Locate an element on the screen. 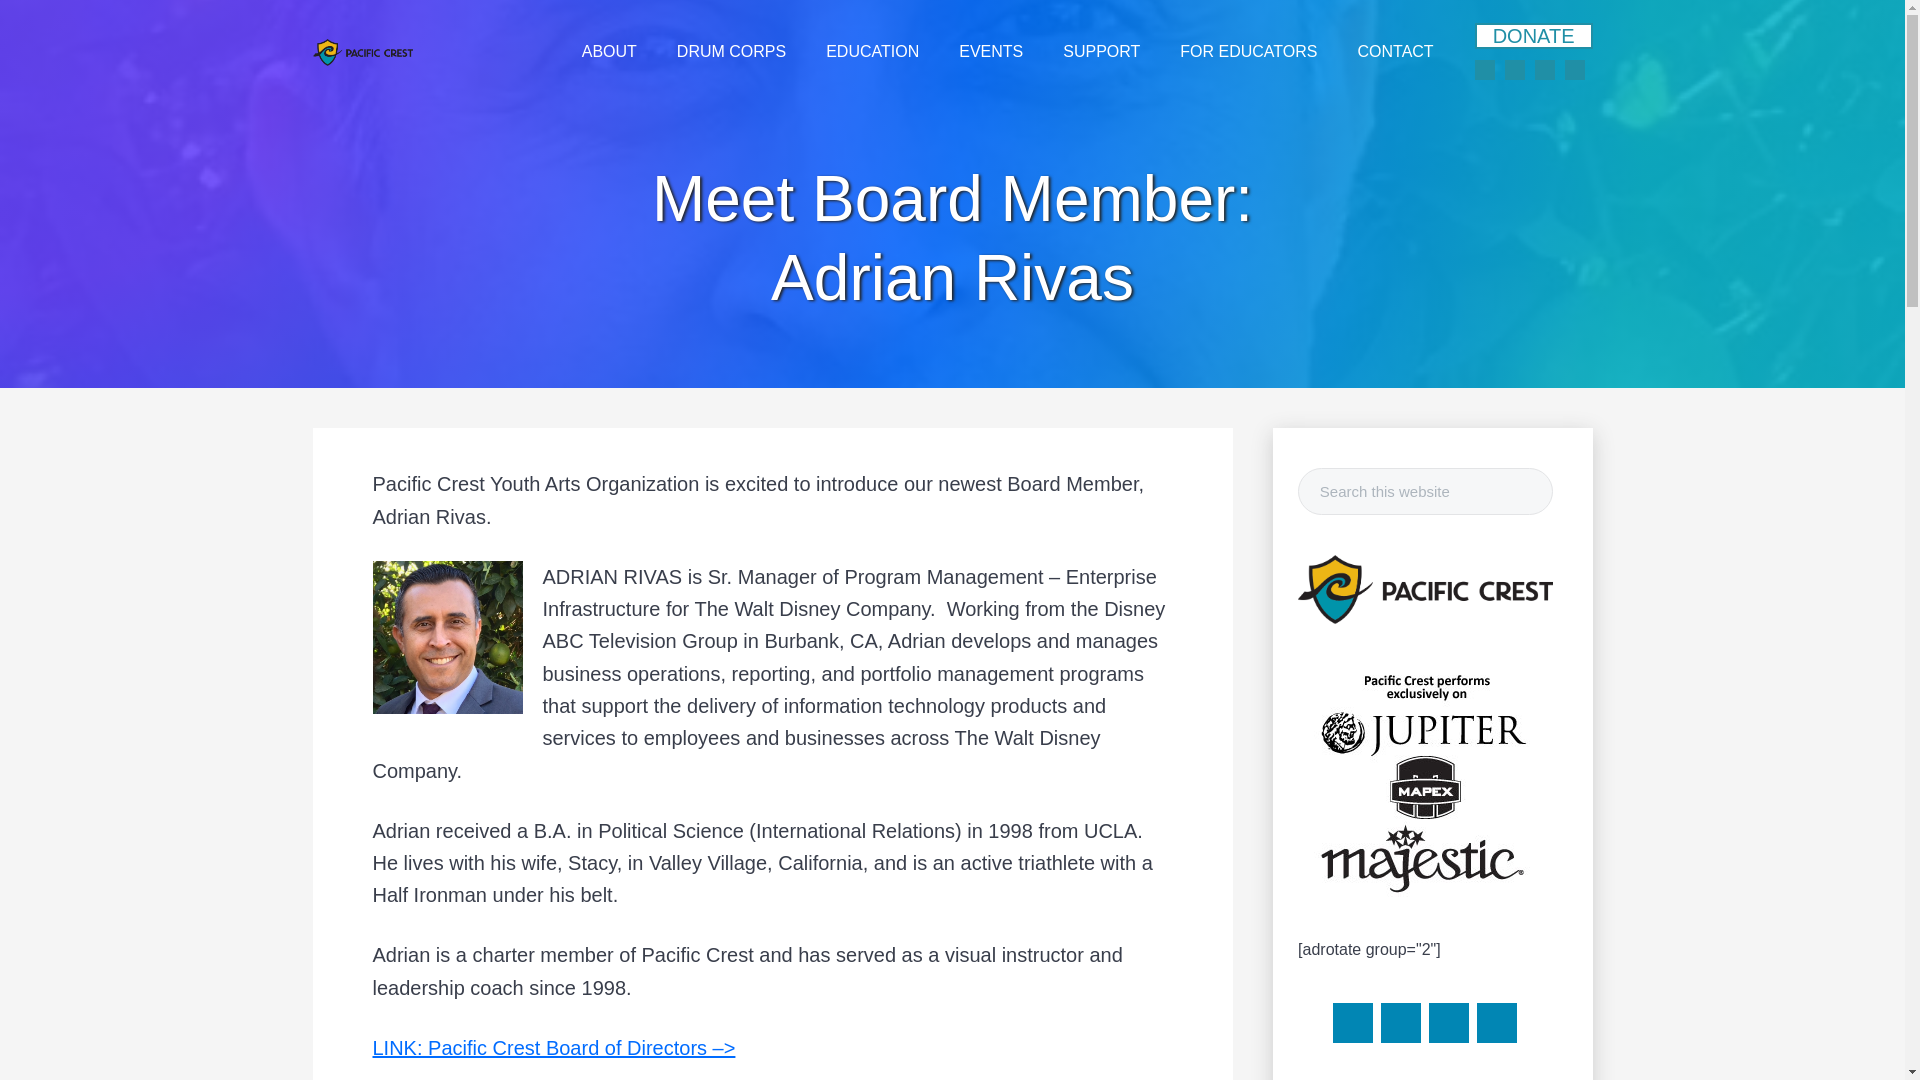  SUPPORT is located at coordinates (1100, 52).